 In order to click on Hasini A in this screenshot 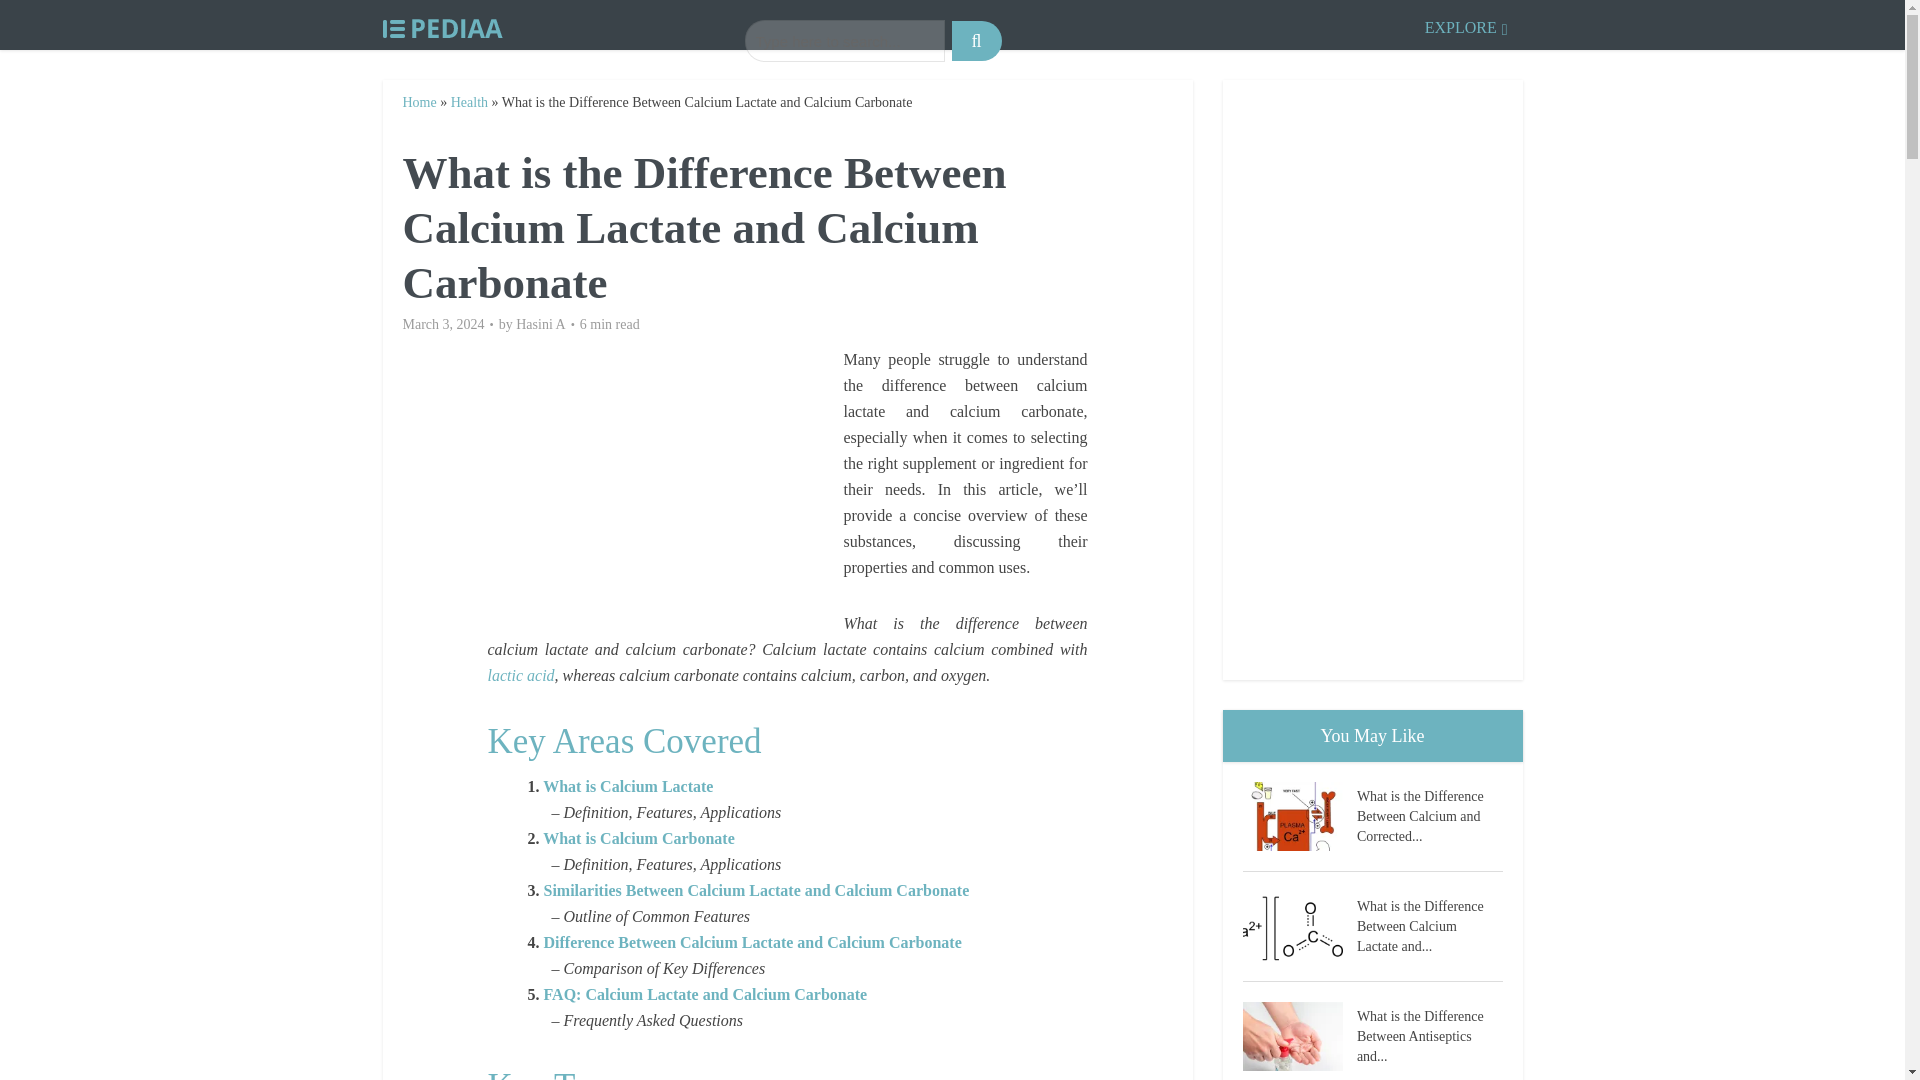, I will do `click(540, 324)`.